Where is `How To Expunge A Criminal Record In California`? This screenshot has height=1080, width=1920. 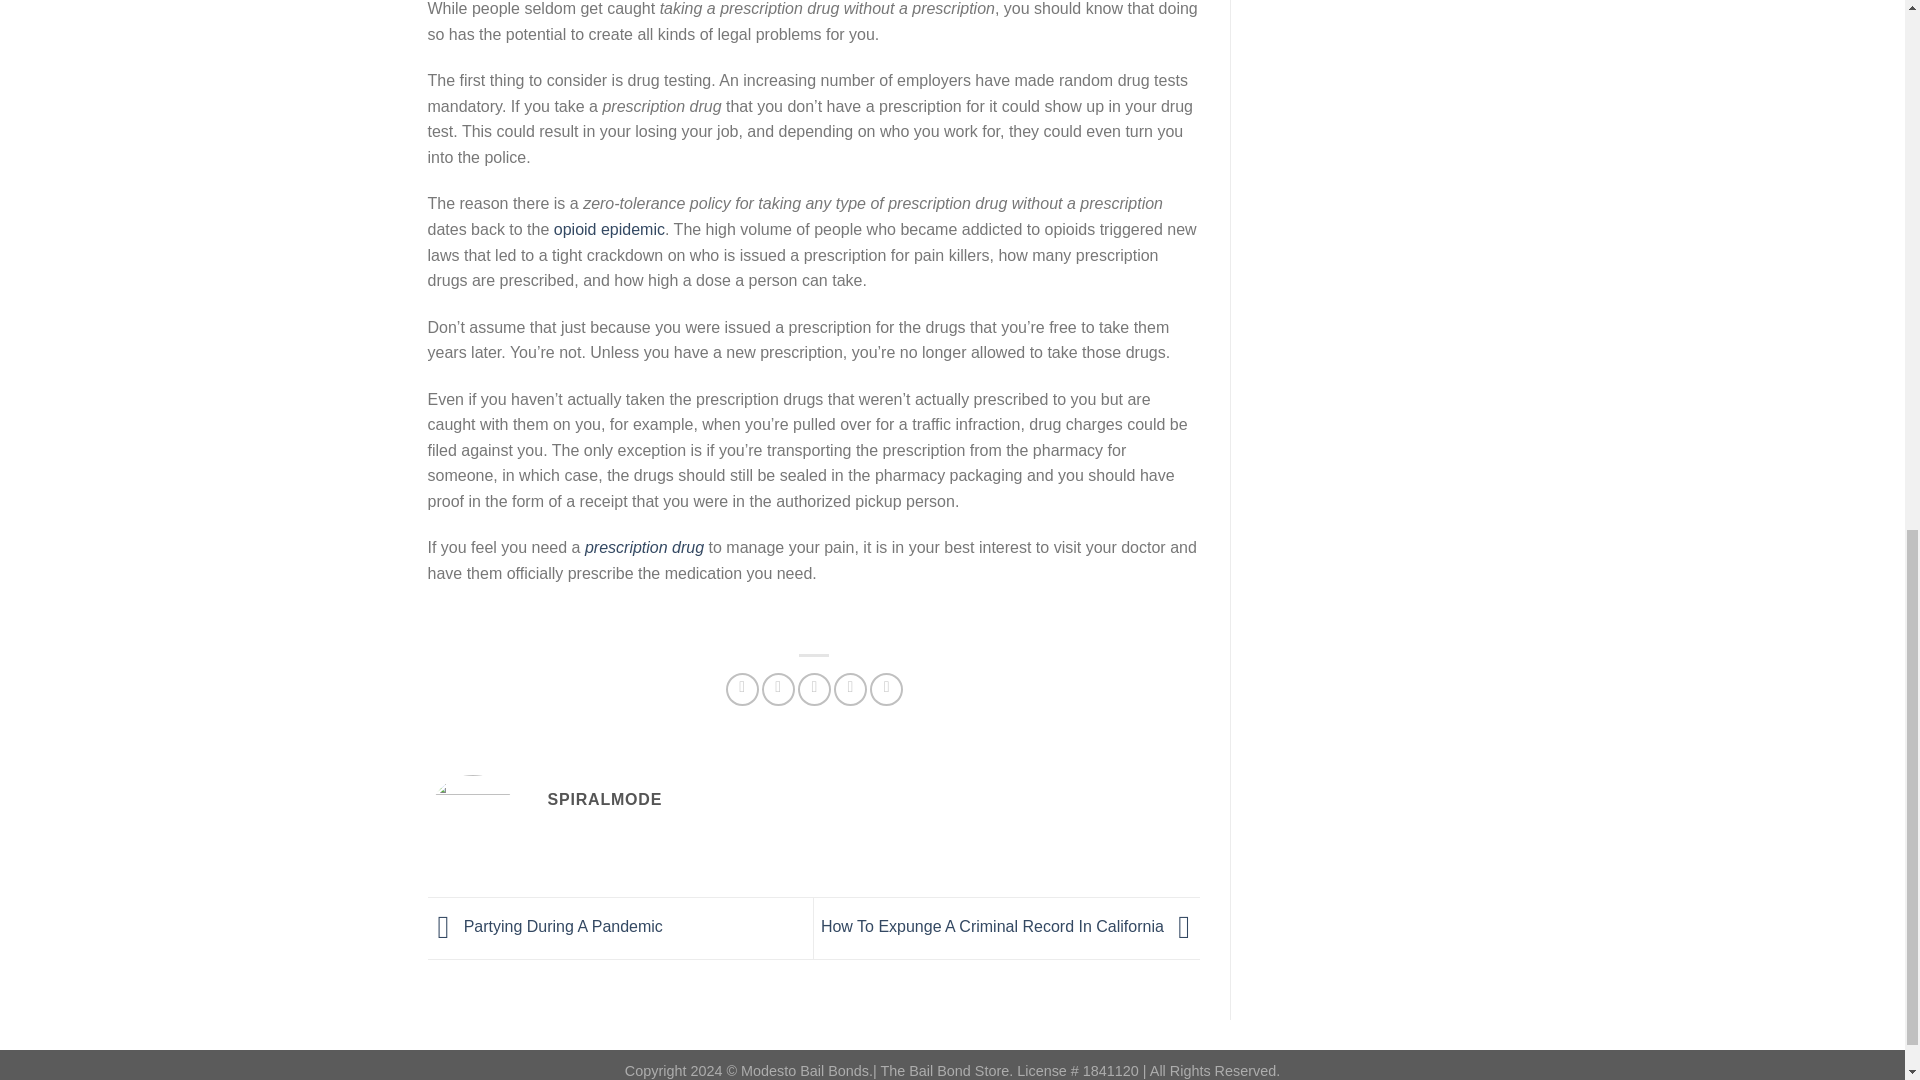 How To Expunge A Criminal Record In California is located at coordinates (1010, 926).